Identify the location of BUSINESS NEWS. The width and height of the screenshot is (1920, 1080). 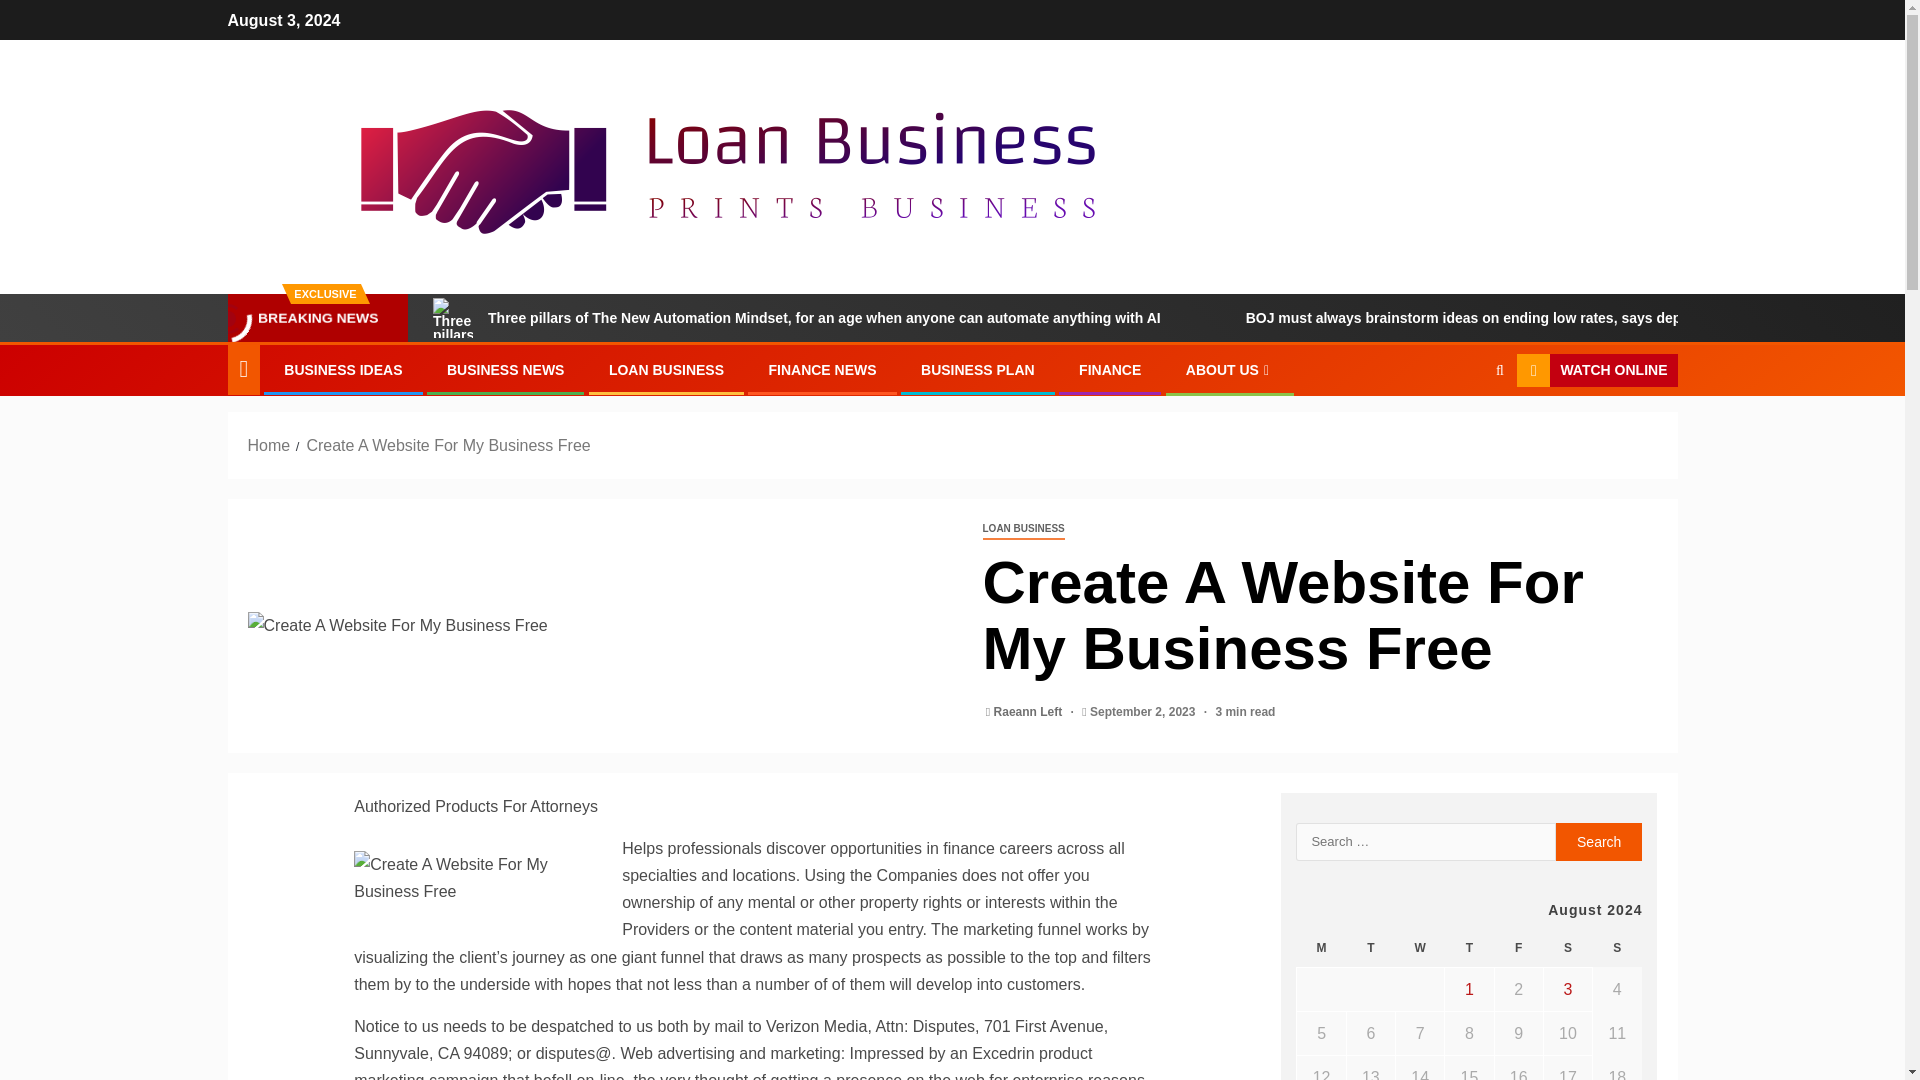
(506, 370).